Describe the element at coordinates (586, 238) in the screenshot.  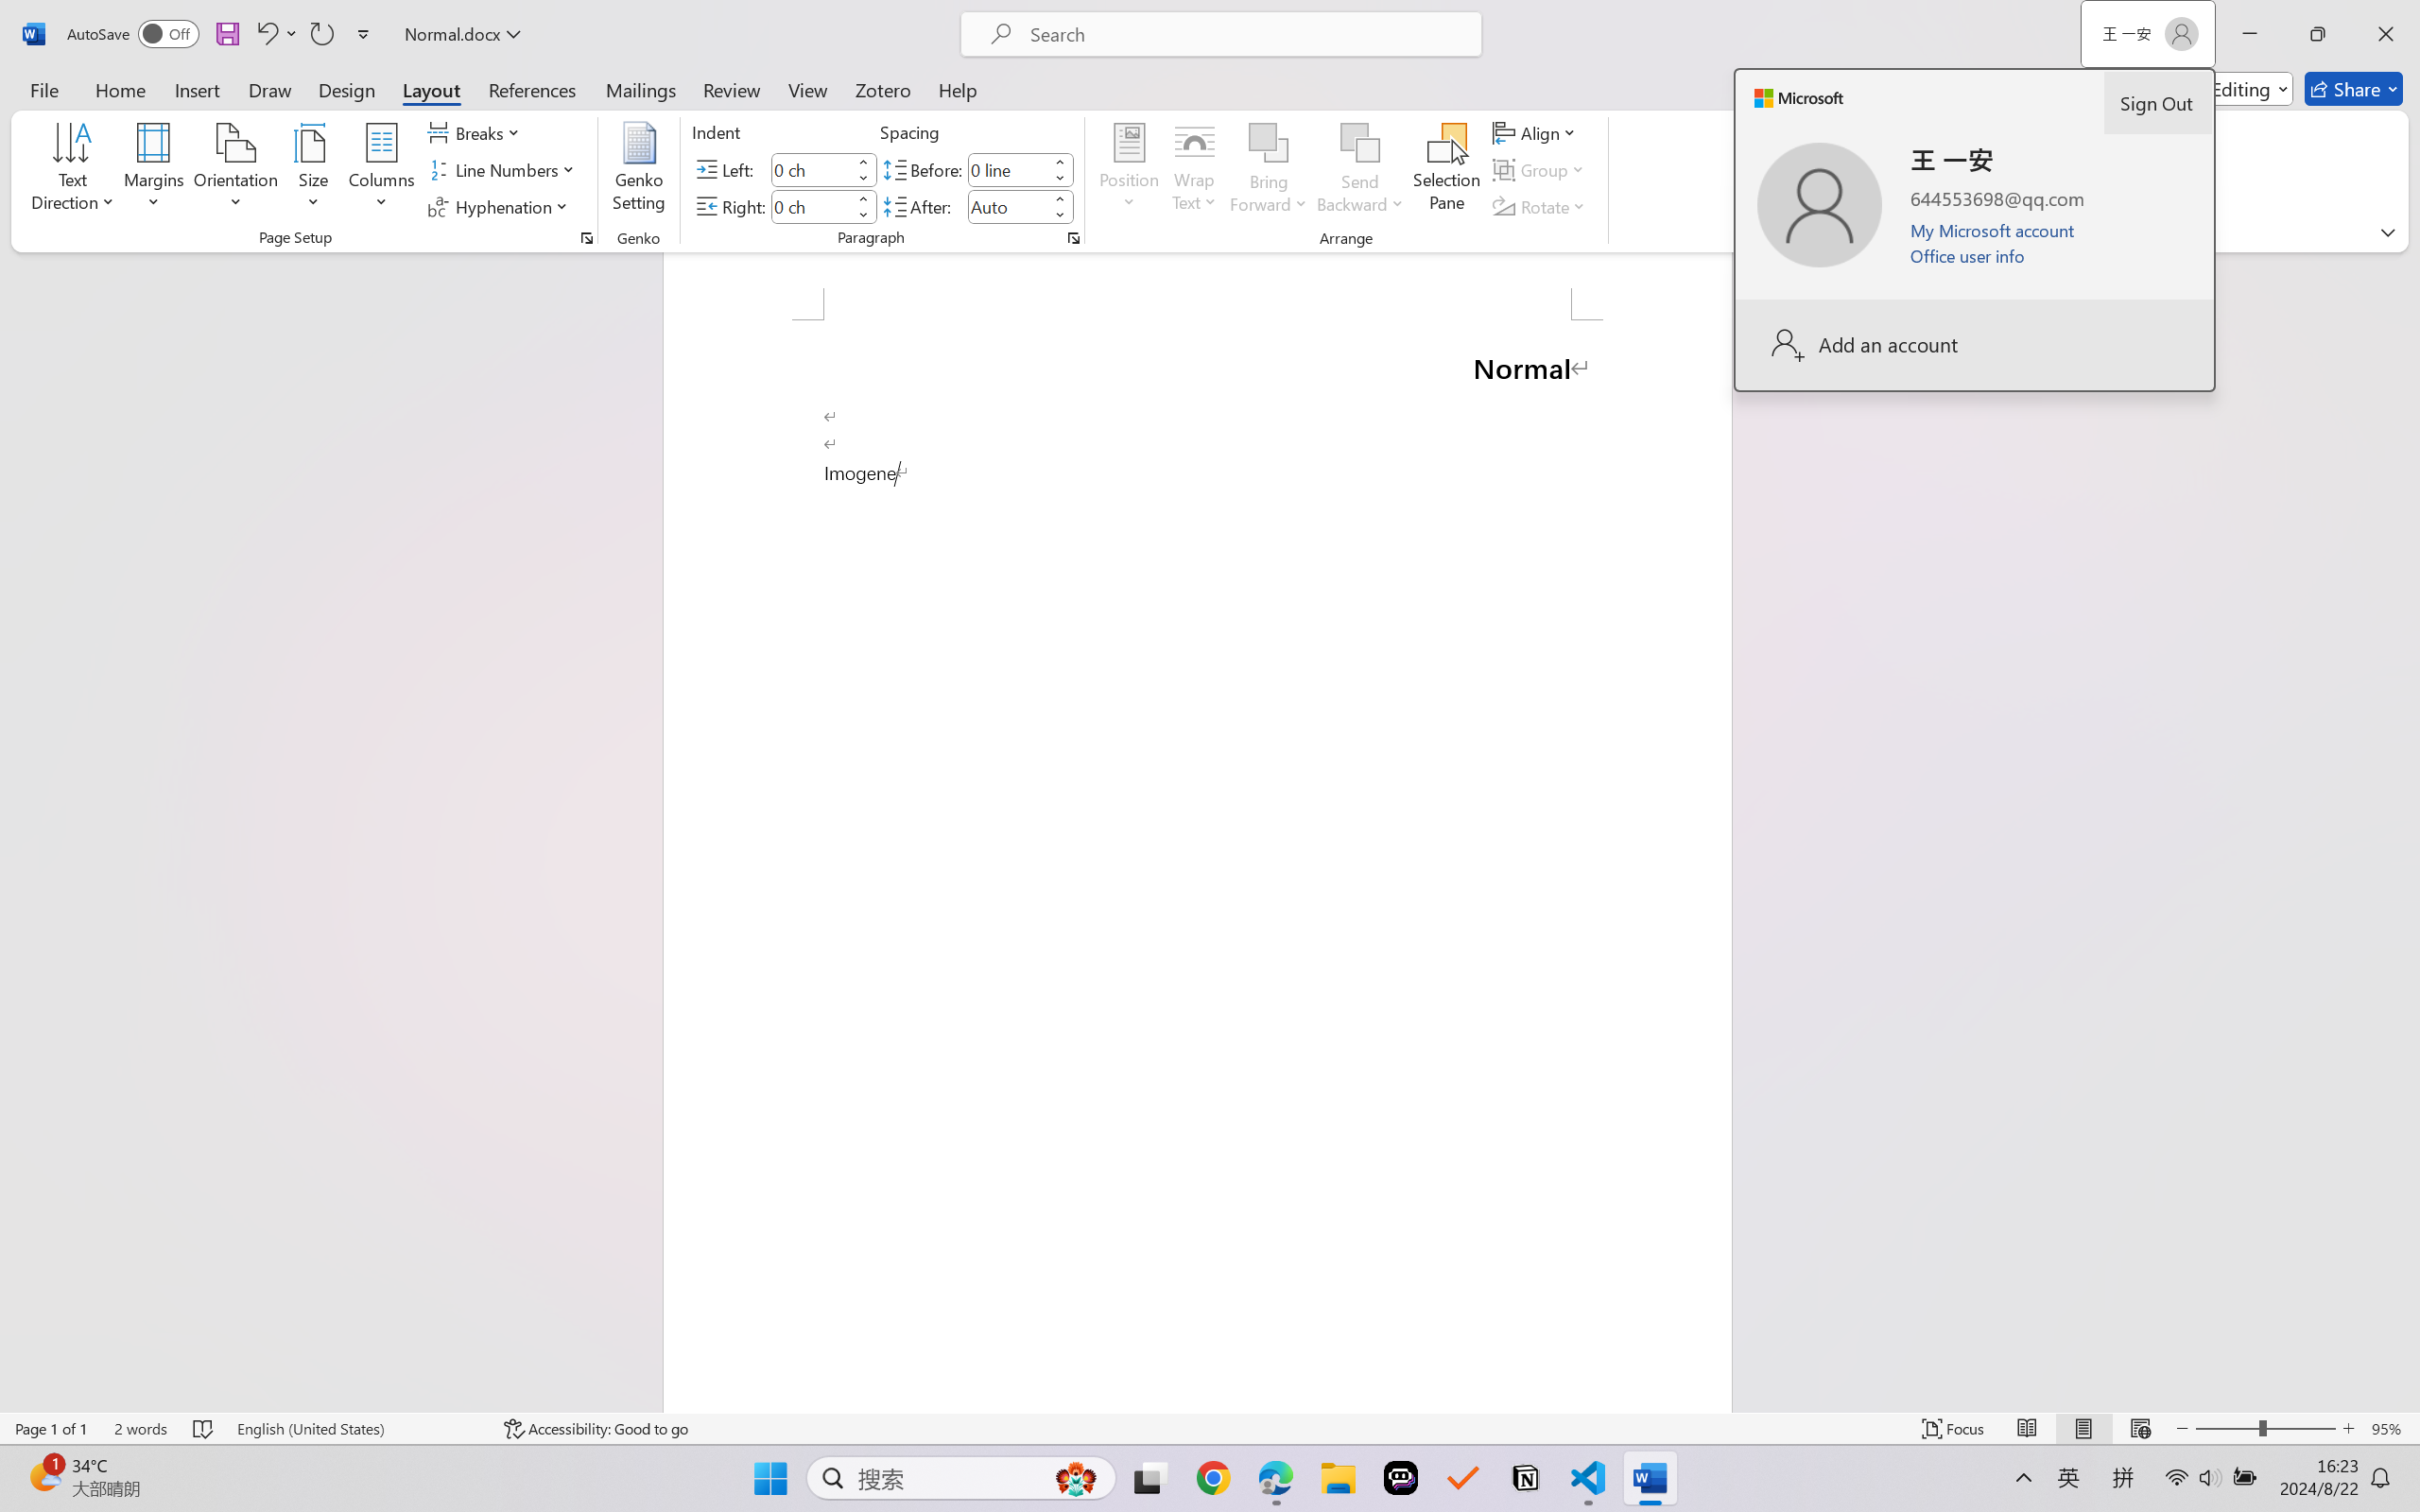
I see `Page Setup...` at that location.